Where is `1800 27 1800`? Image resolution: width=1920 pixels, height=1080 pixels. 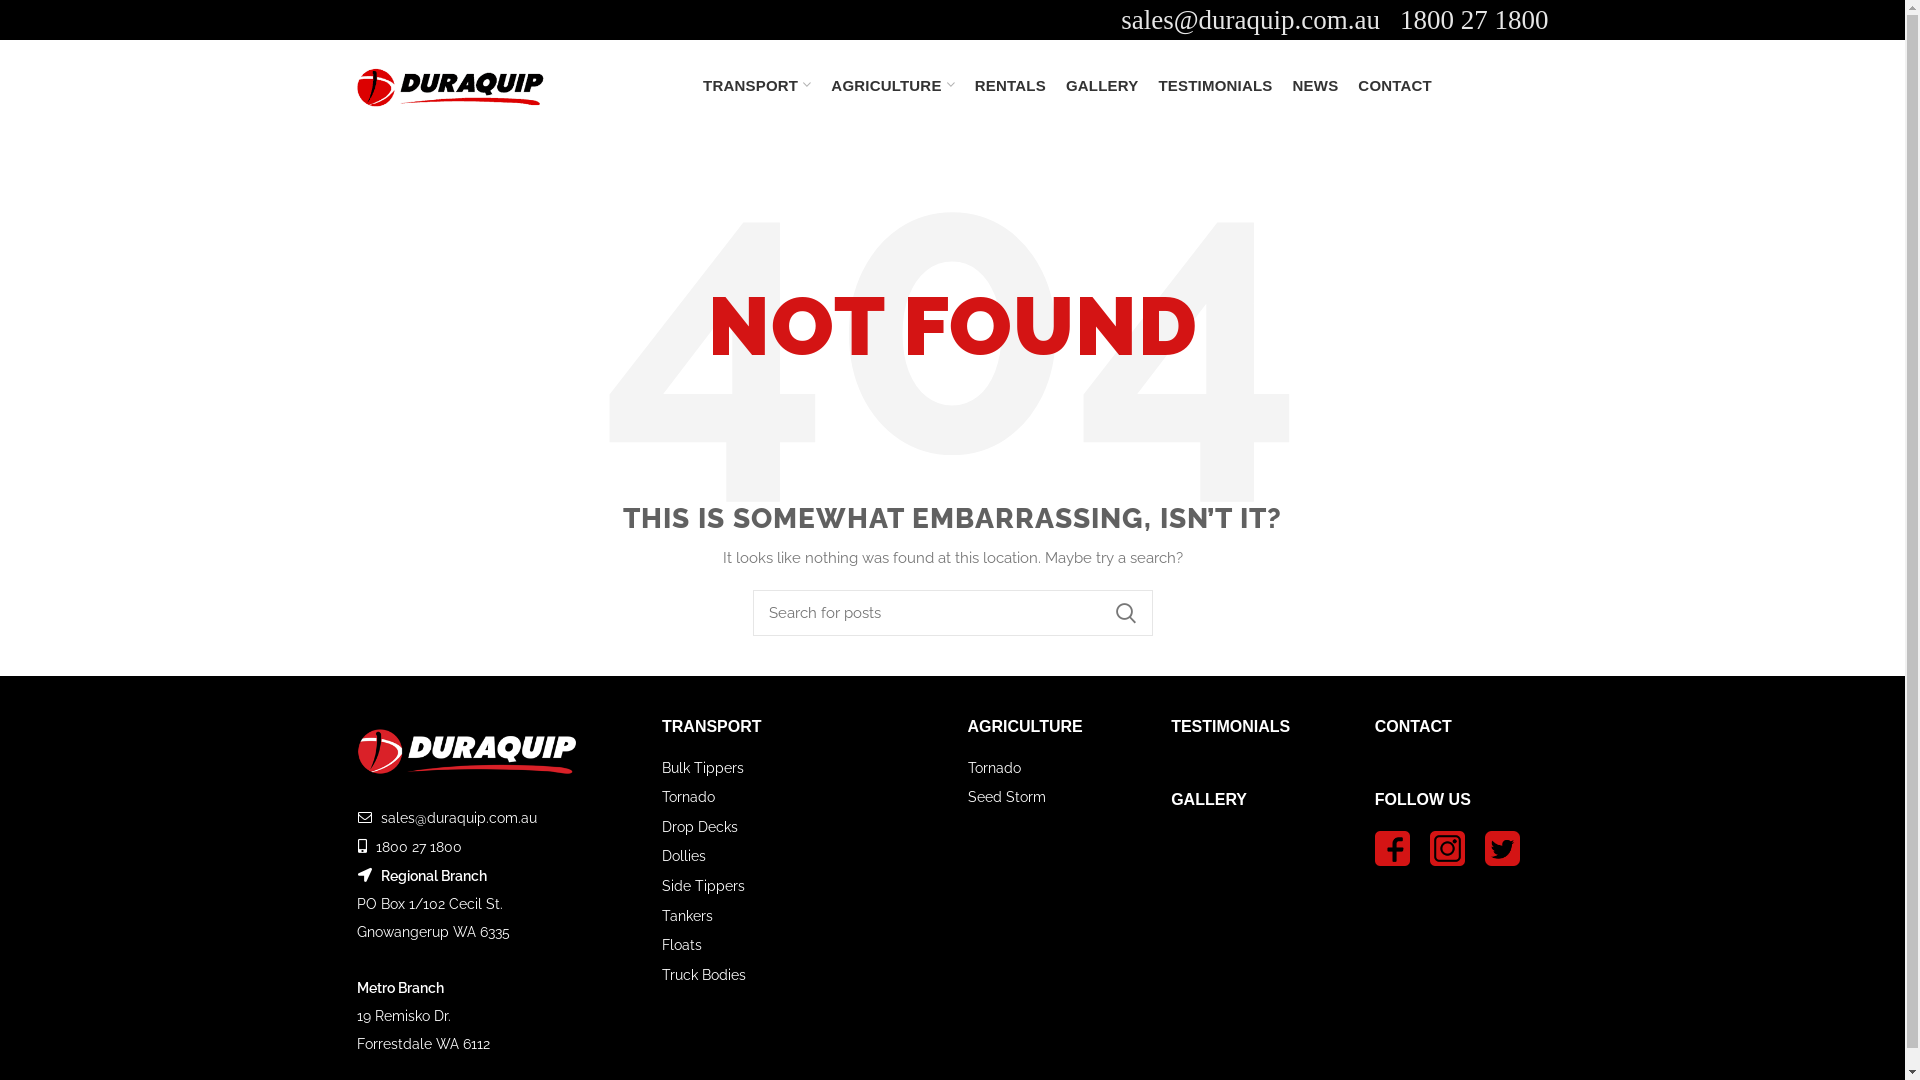
1800 27 1800 is located at coordinates (1474, 20).